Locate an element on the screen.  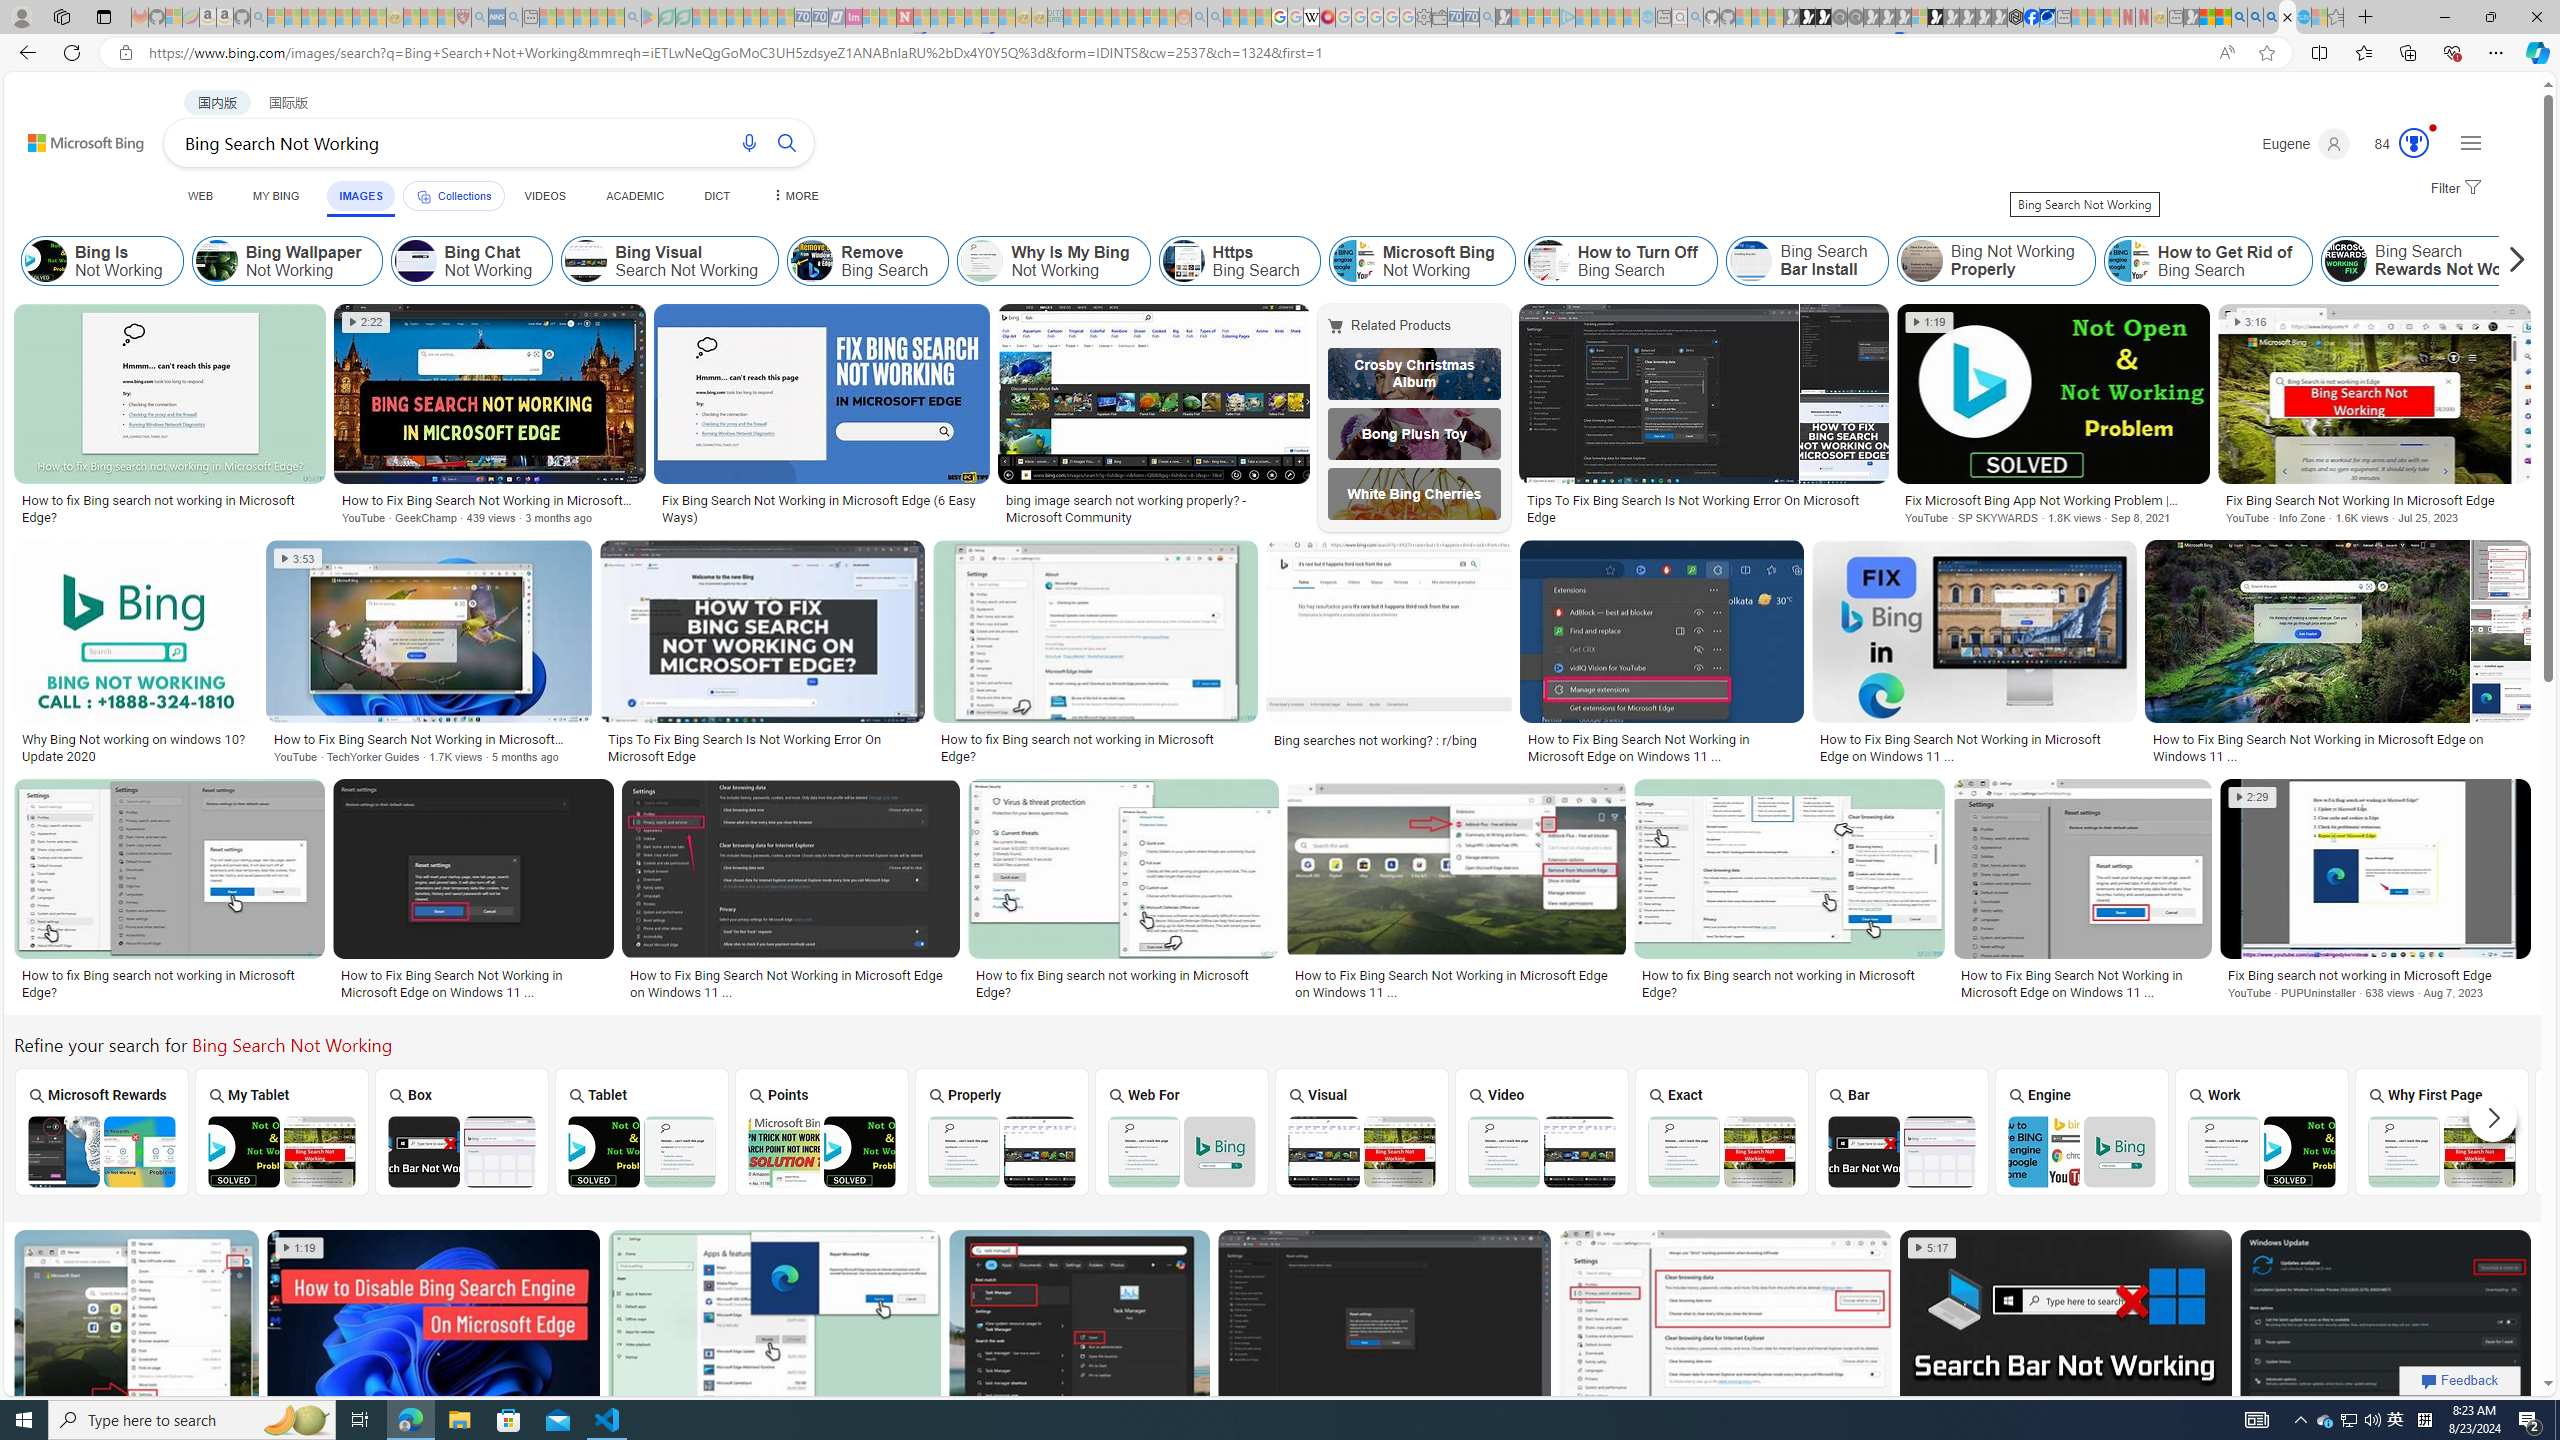
Dropdown Menu is located at coordinates (794, 196).